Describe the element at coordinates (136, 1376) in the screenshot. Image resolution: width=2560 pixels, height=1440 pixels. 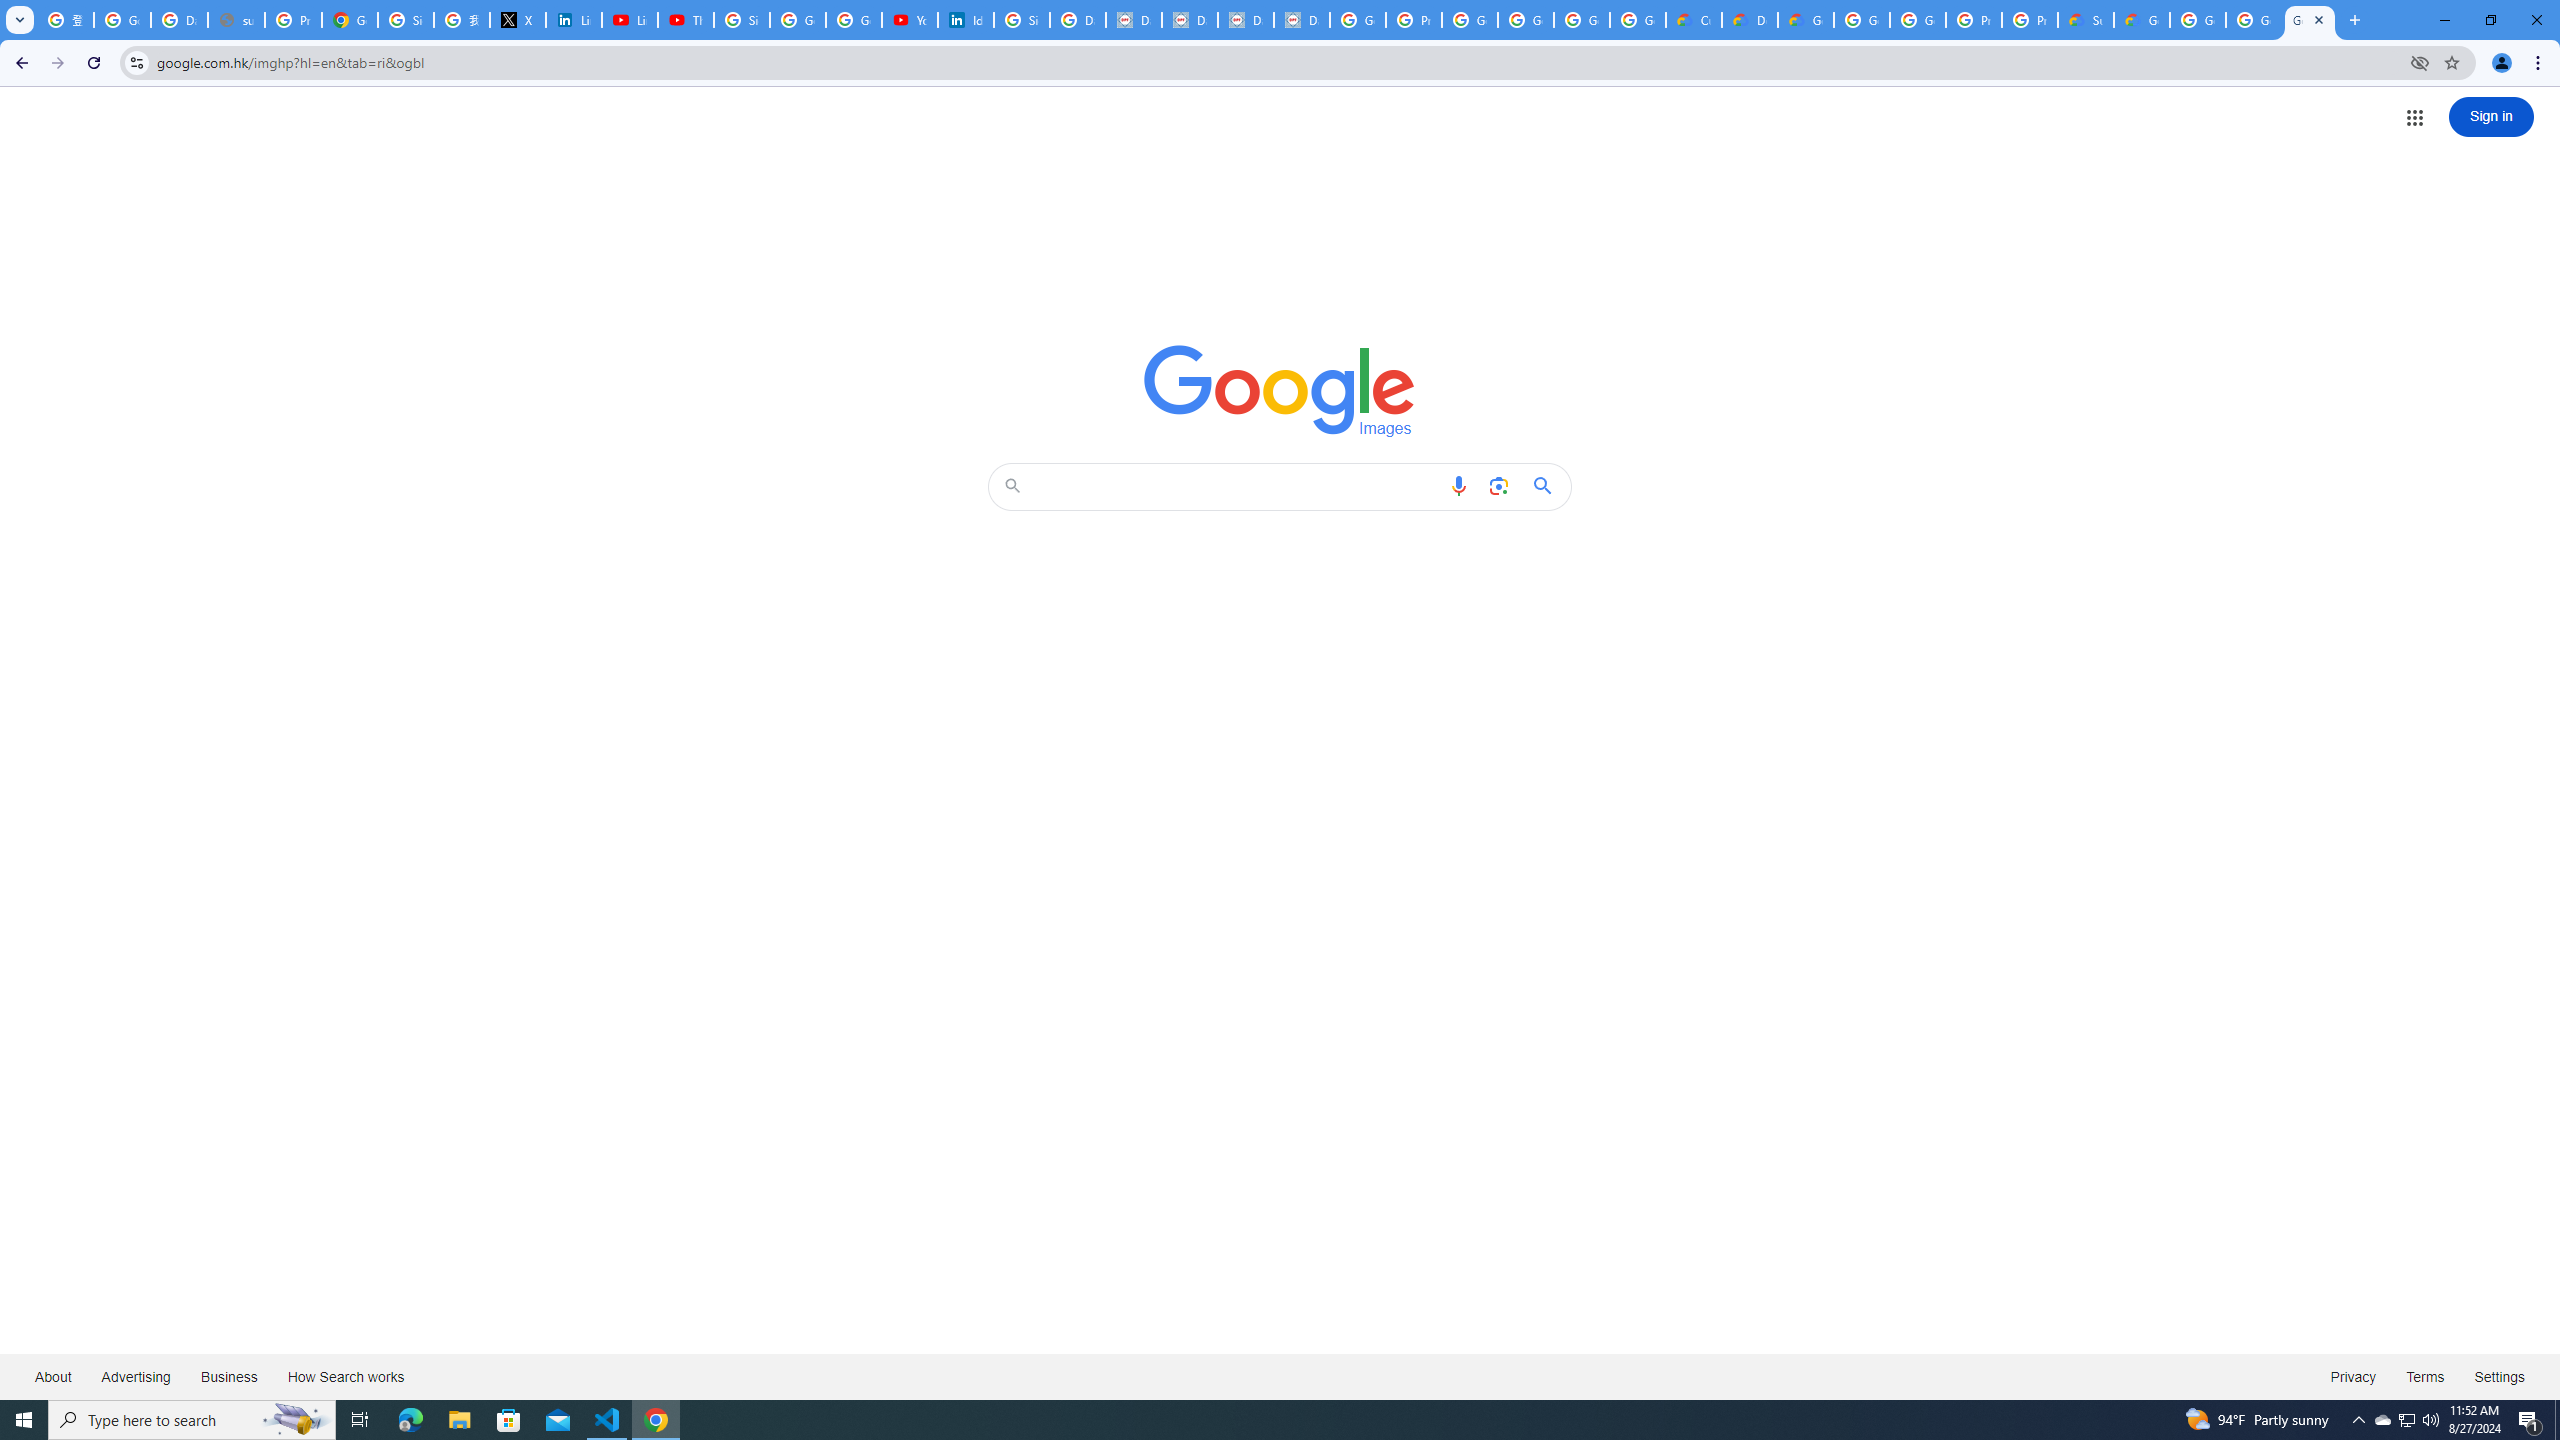
I see `Advertising` at that location.